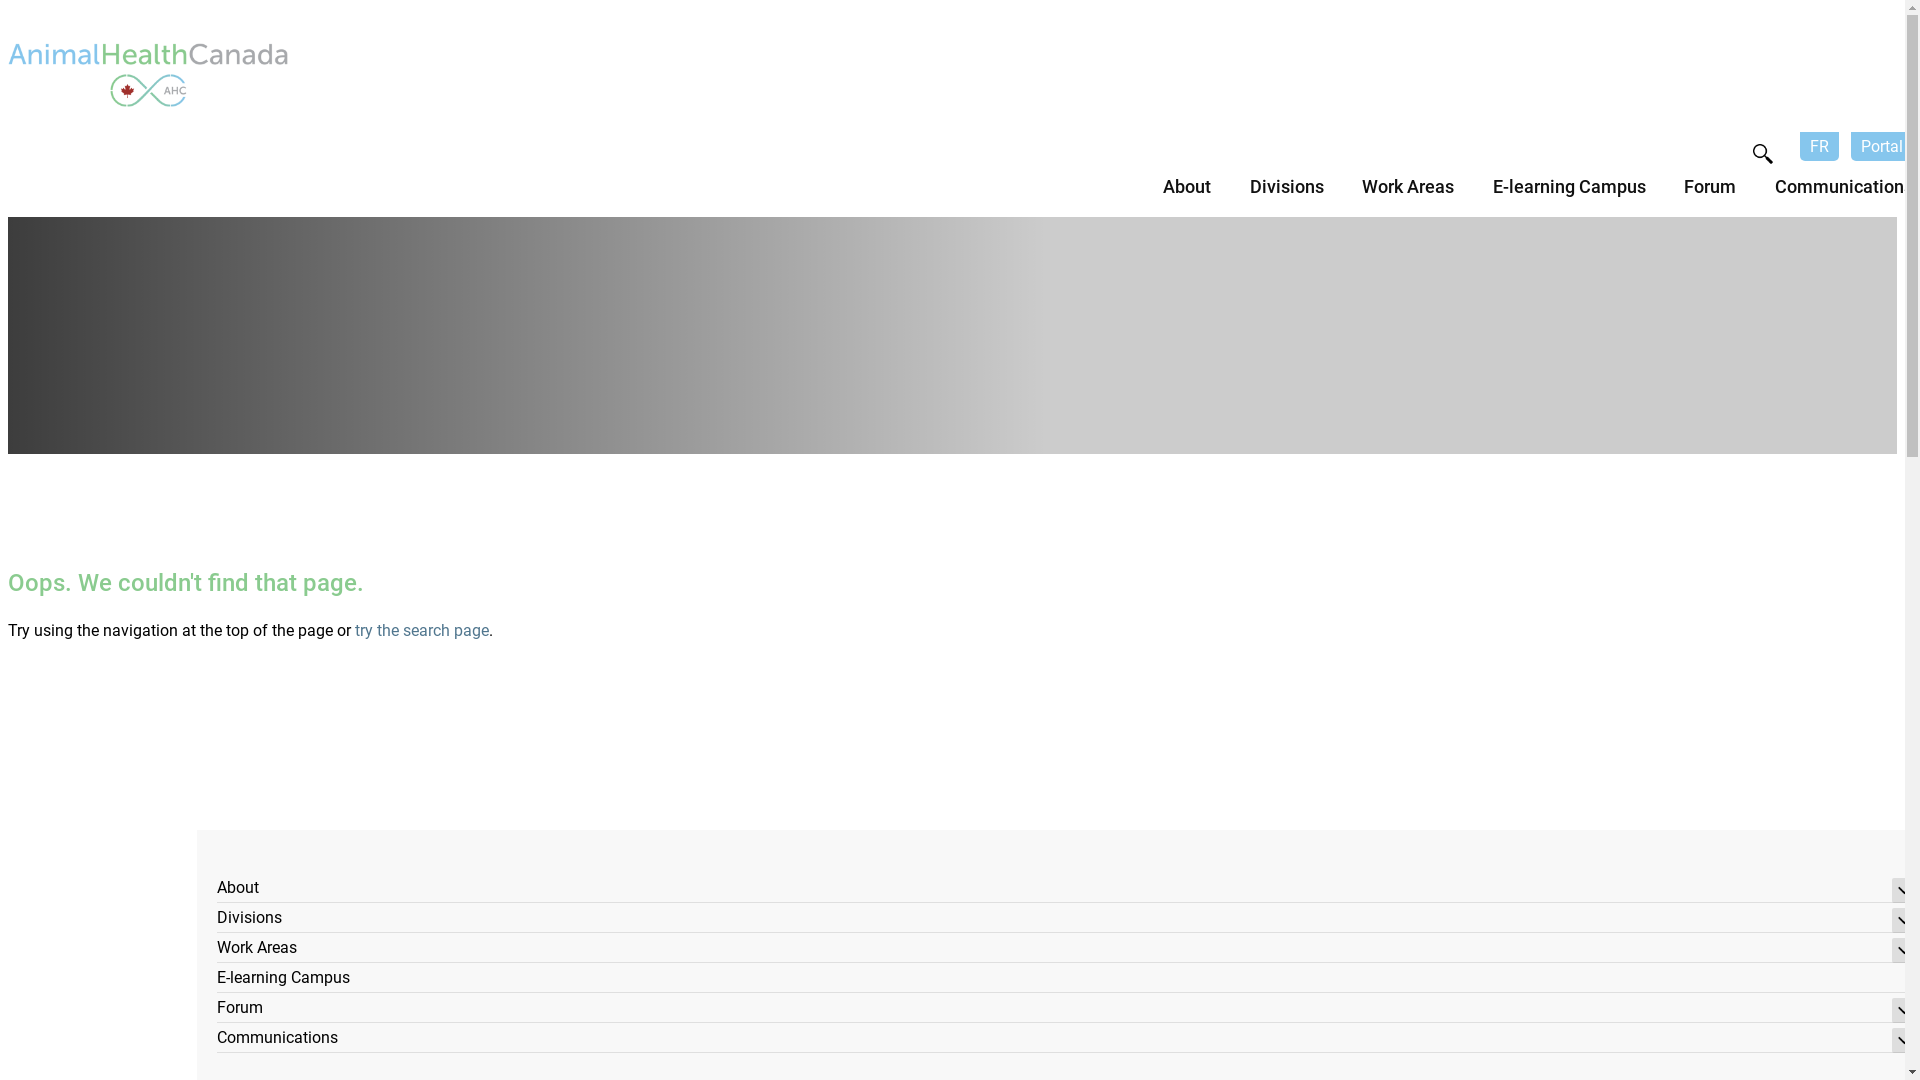  What do you see at coordinates (1067, 920) in the screenshot?
I see `Divisions` at bounding box center [1067, 920].